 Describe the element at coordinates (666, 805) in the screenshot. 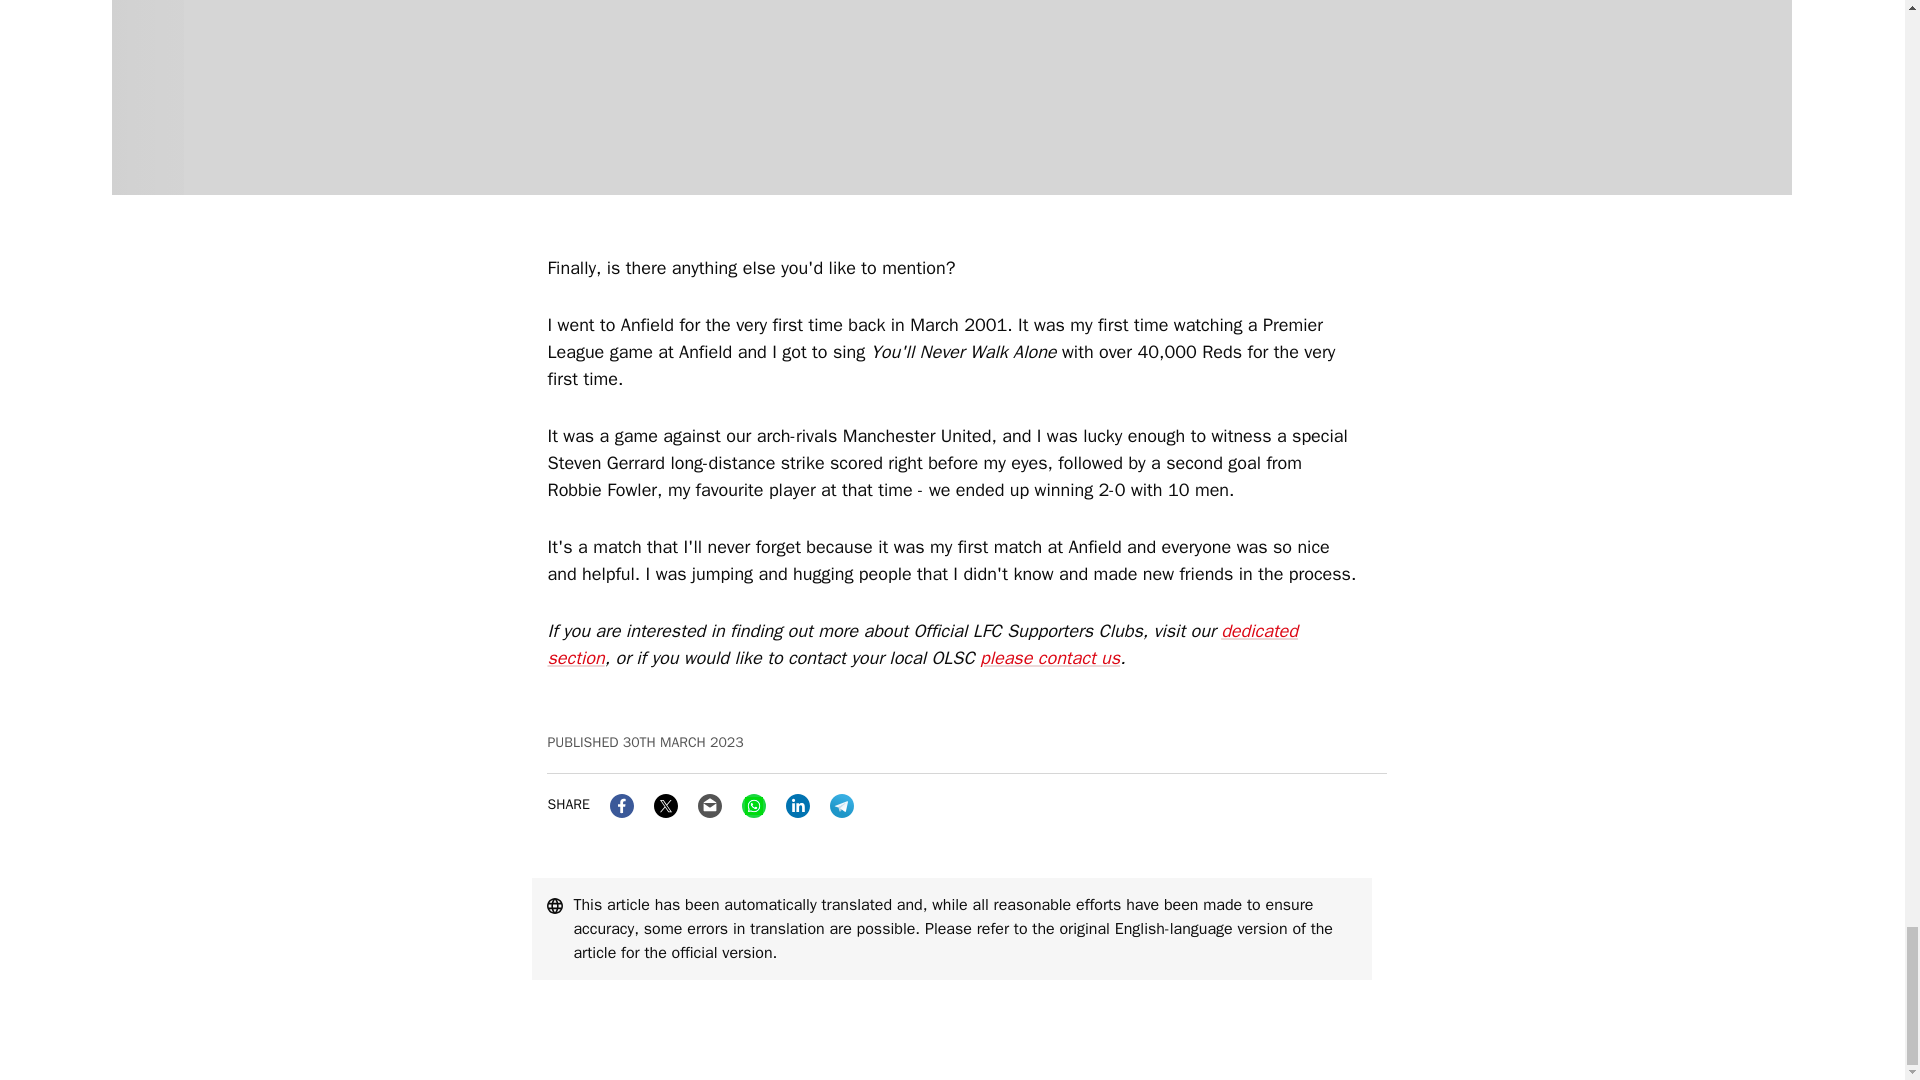

I see `Twitter` at that location.